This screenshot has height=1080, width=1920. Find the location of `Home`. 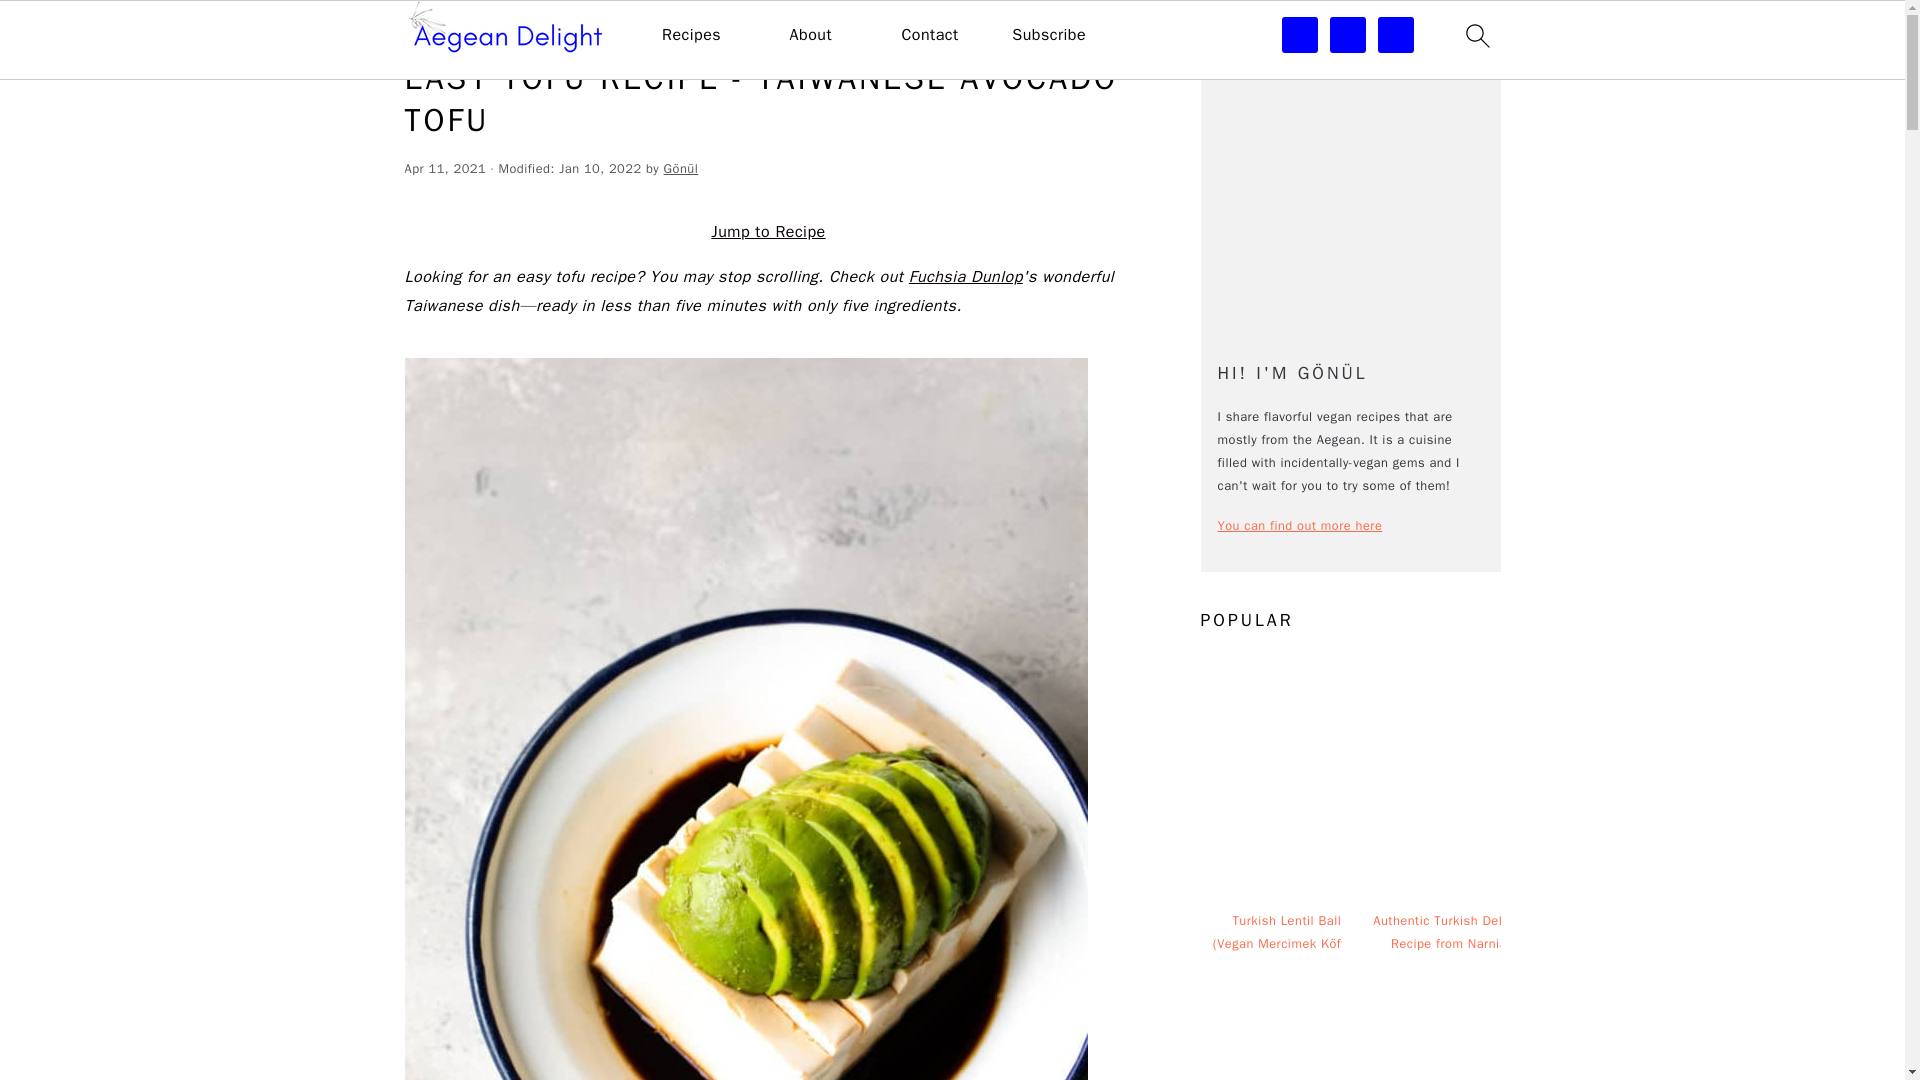

Home is located at coordinates (421, 30).